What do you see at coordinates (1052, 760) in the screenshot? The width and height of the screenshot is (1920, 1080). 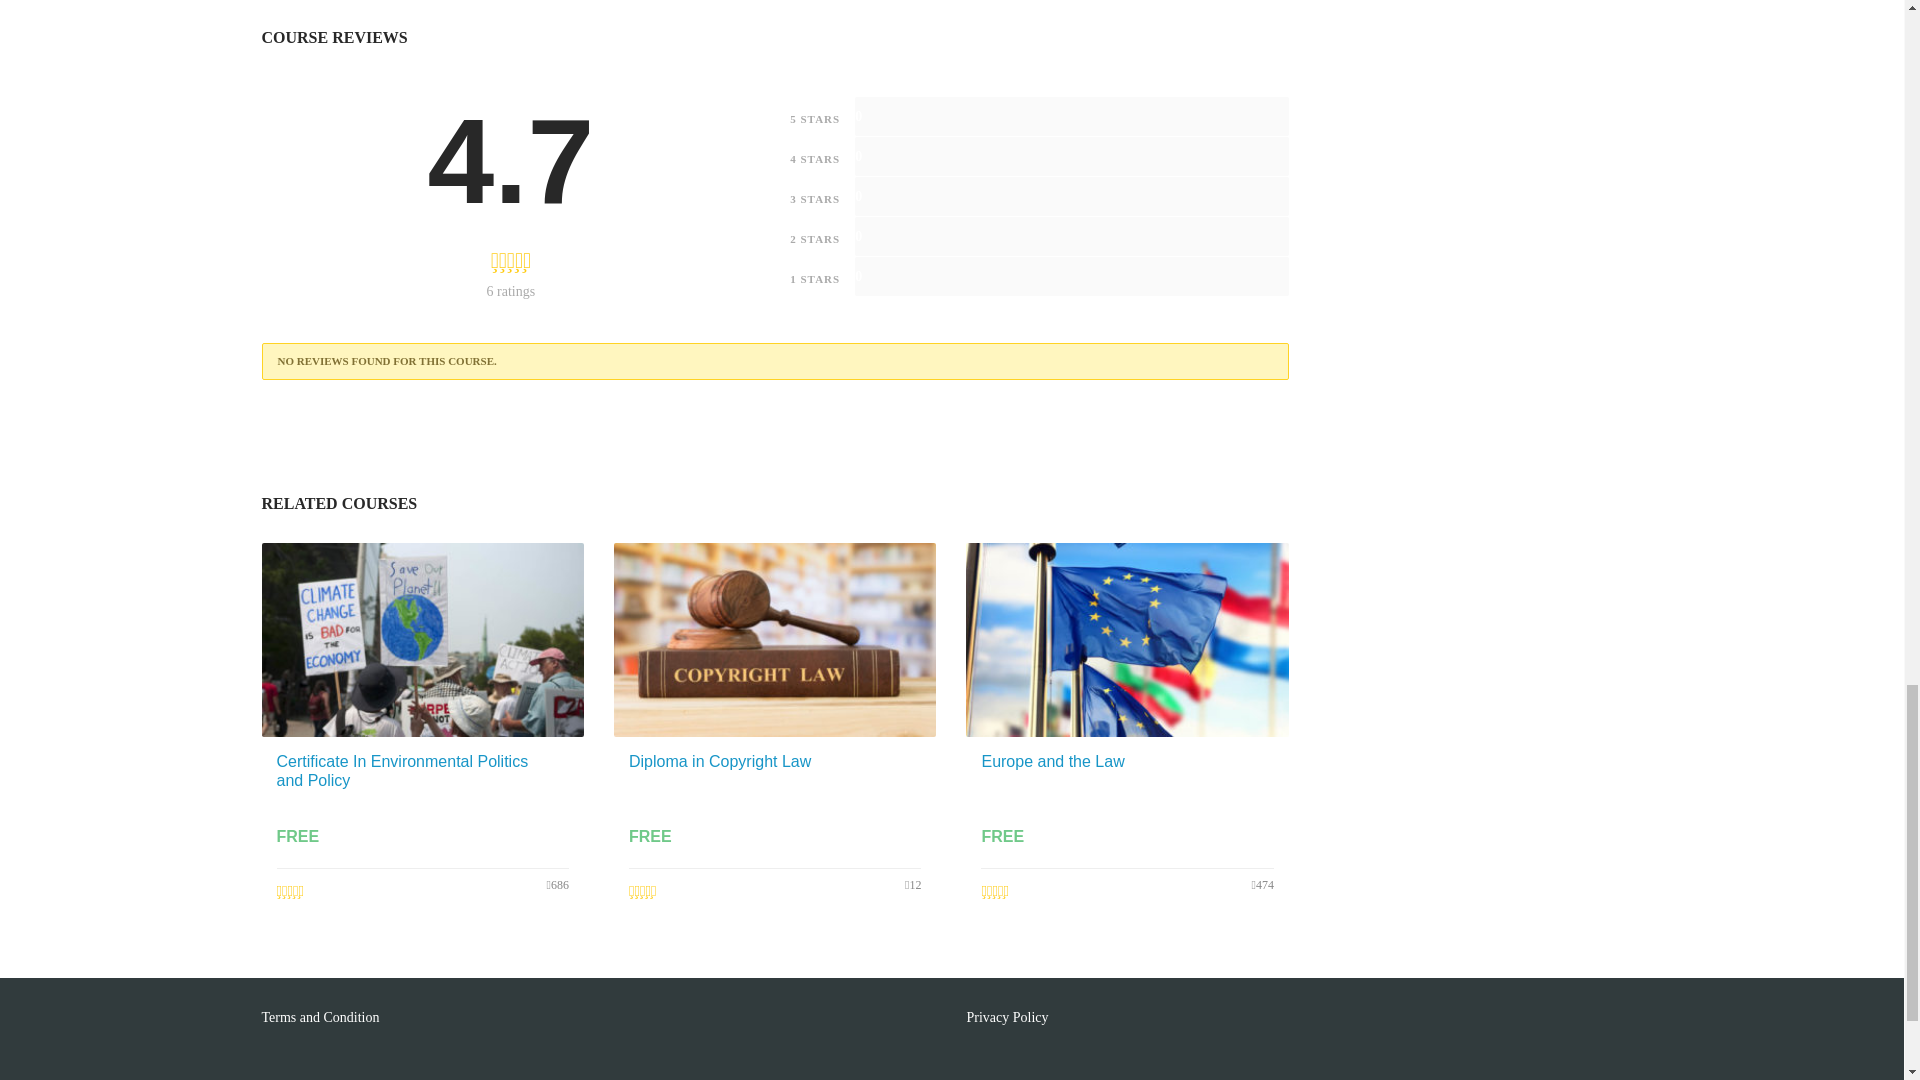 I see `Europe and the Law` at bounding box center [1052, 760].